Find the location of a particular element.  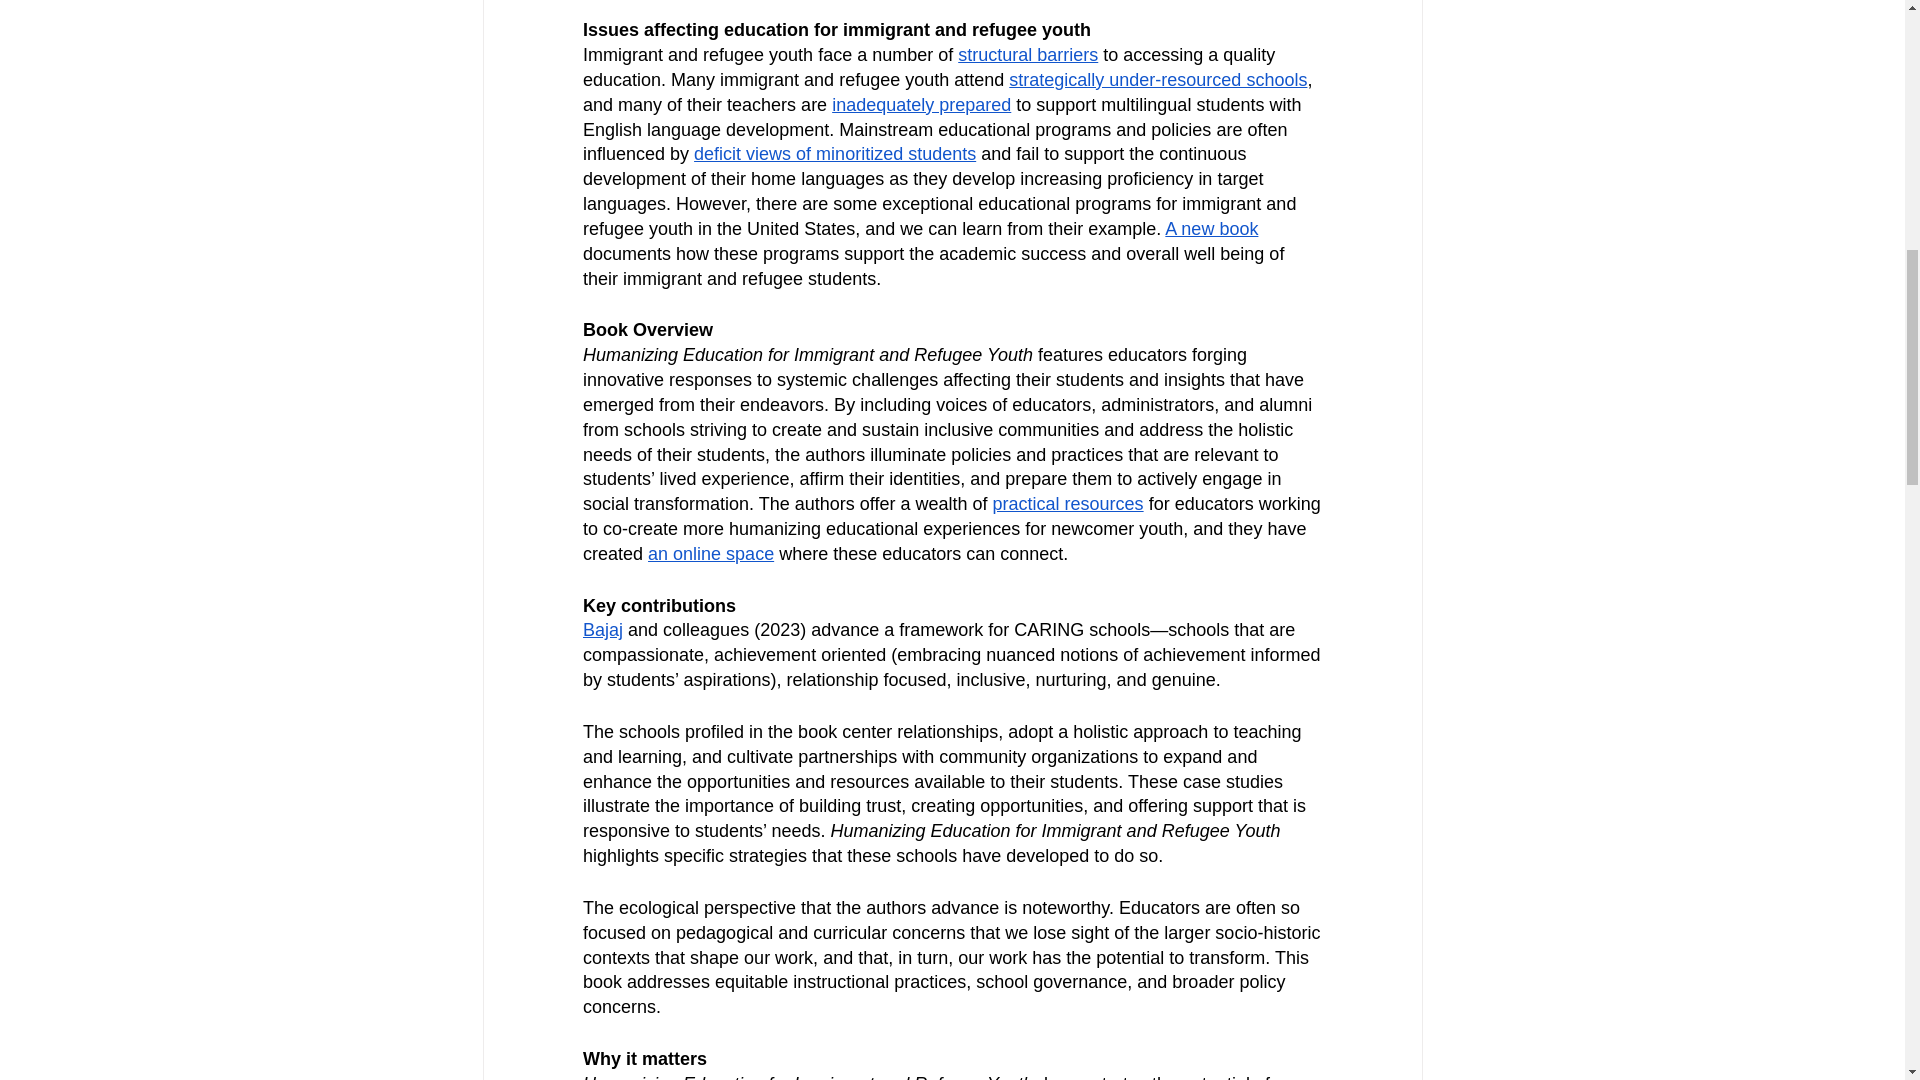

structural barriers is located at coordinates (1028, 54).